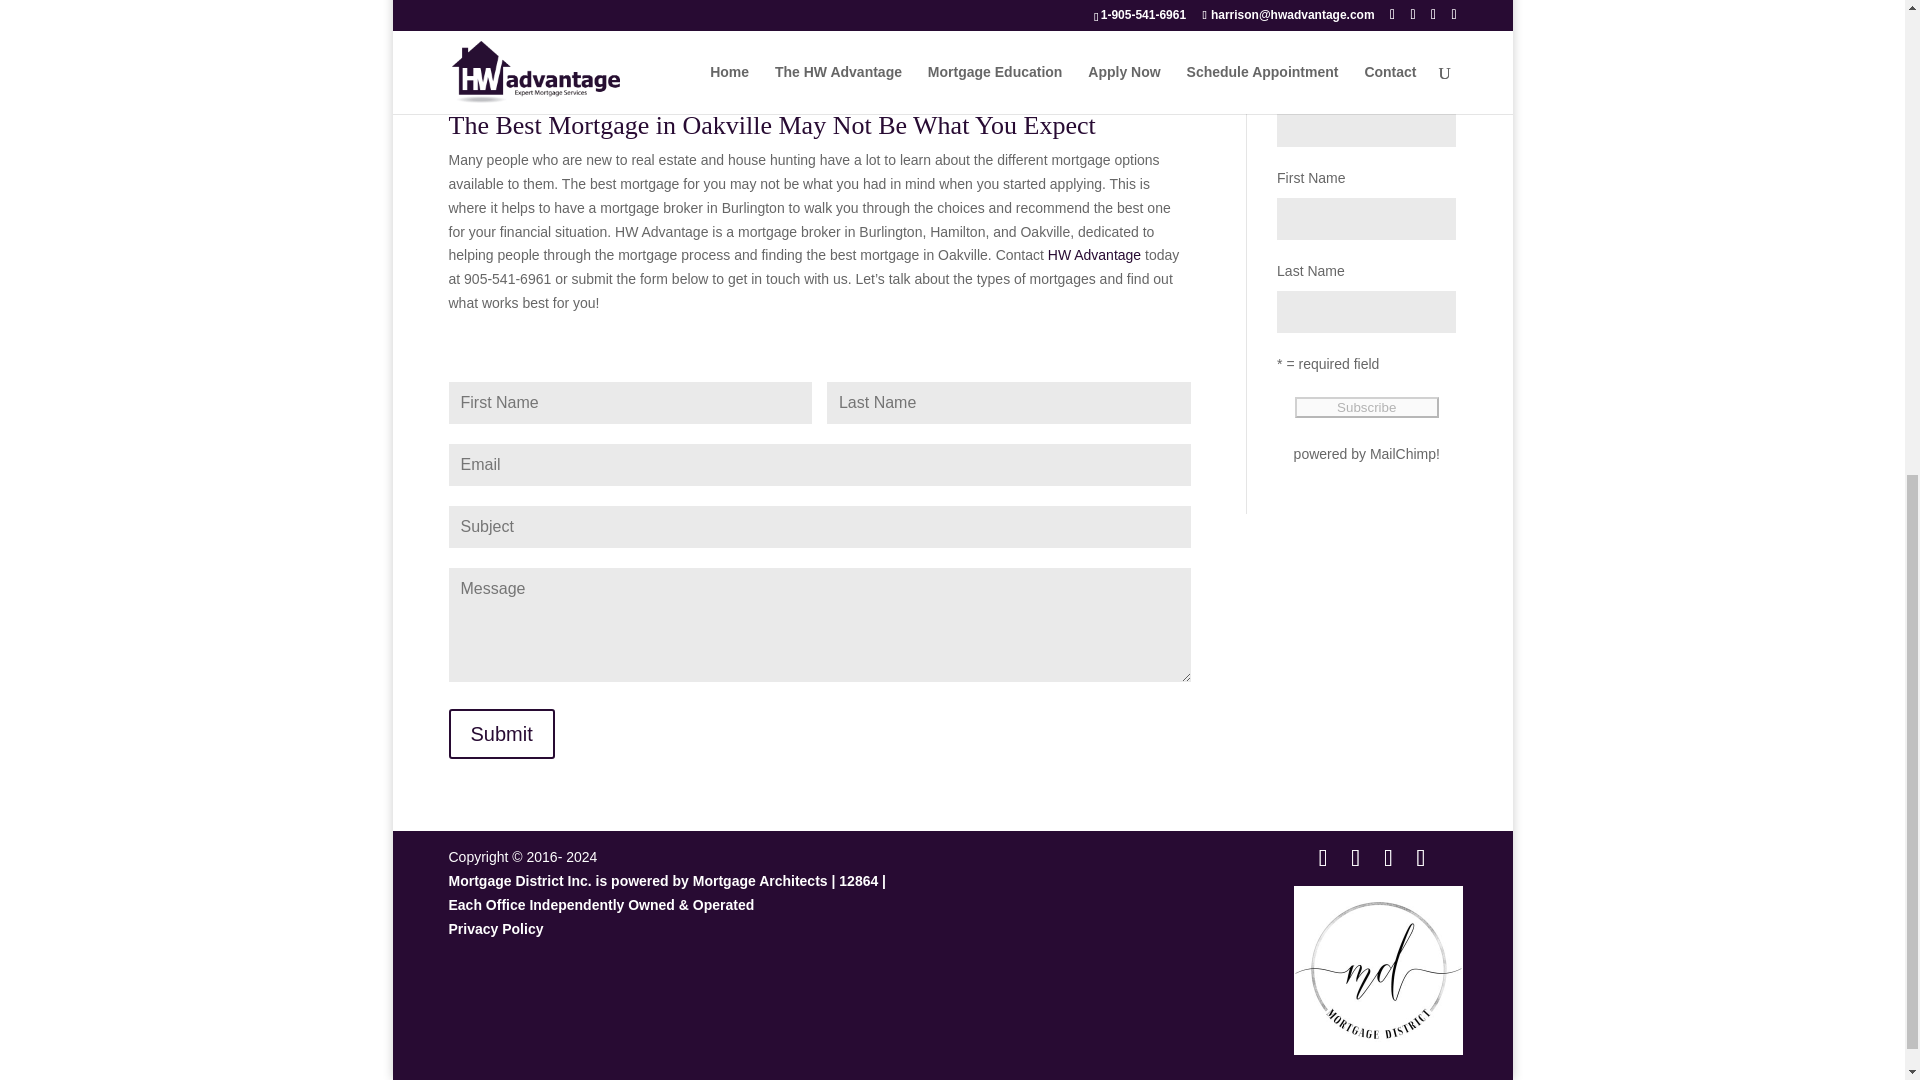 The height and width of the screenshot is (1080, 1920). What do you see at coordinates (1094, 255) in the screenshot?
I see `HW Advantage` at bounding box center [1094, 255].